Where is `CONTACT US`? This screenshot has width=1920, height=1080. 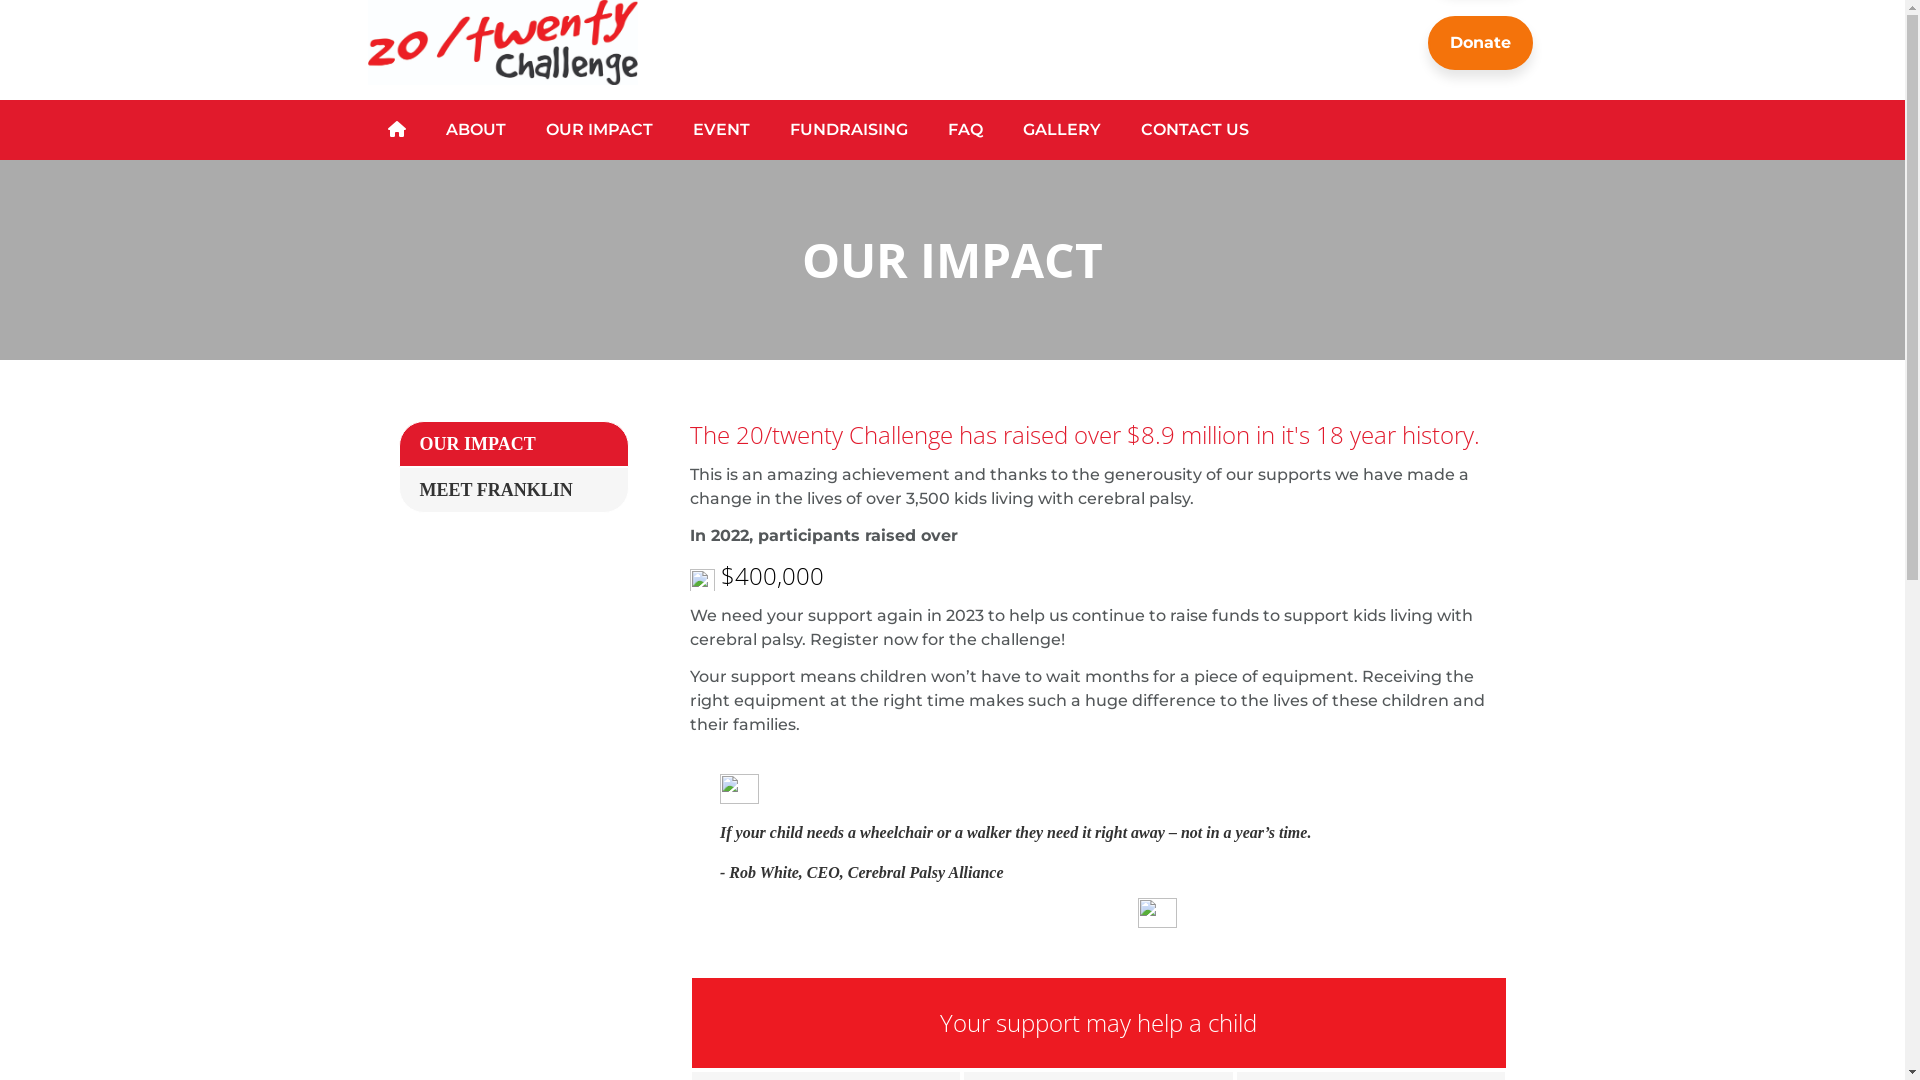 CONTACT US is located at coordinates (1194, 130).